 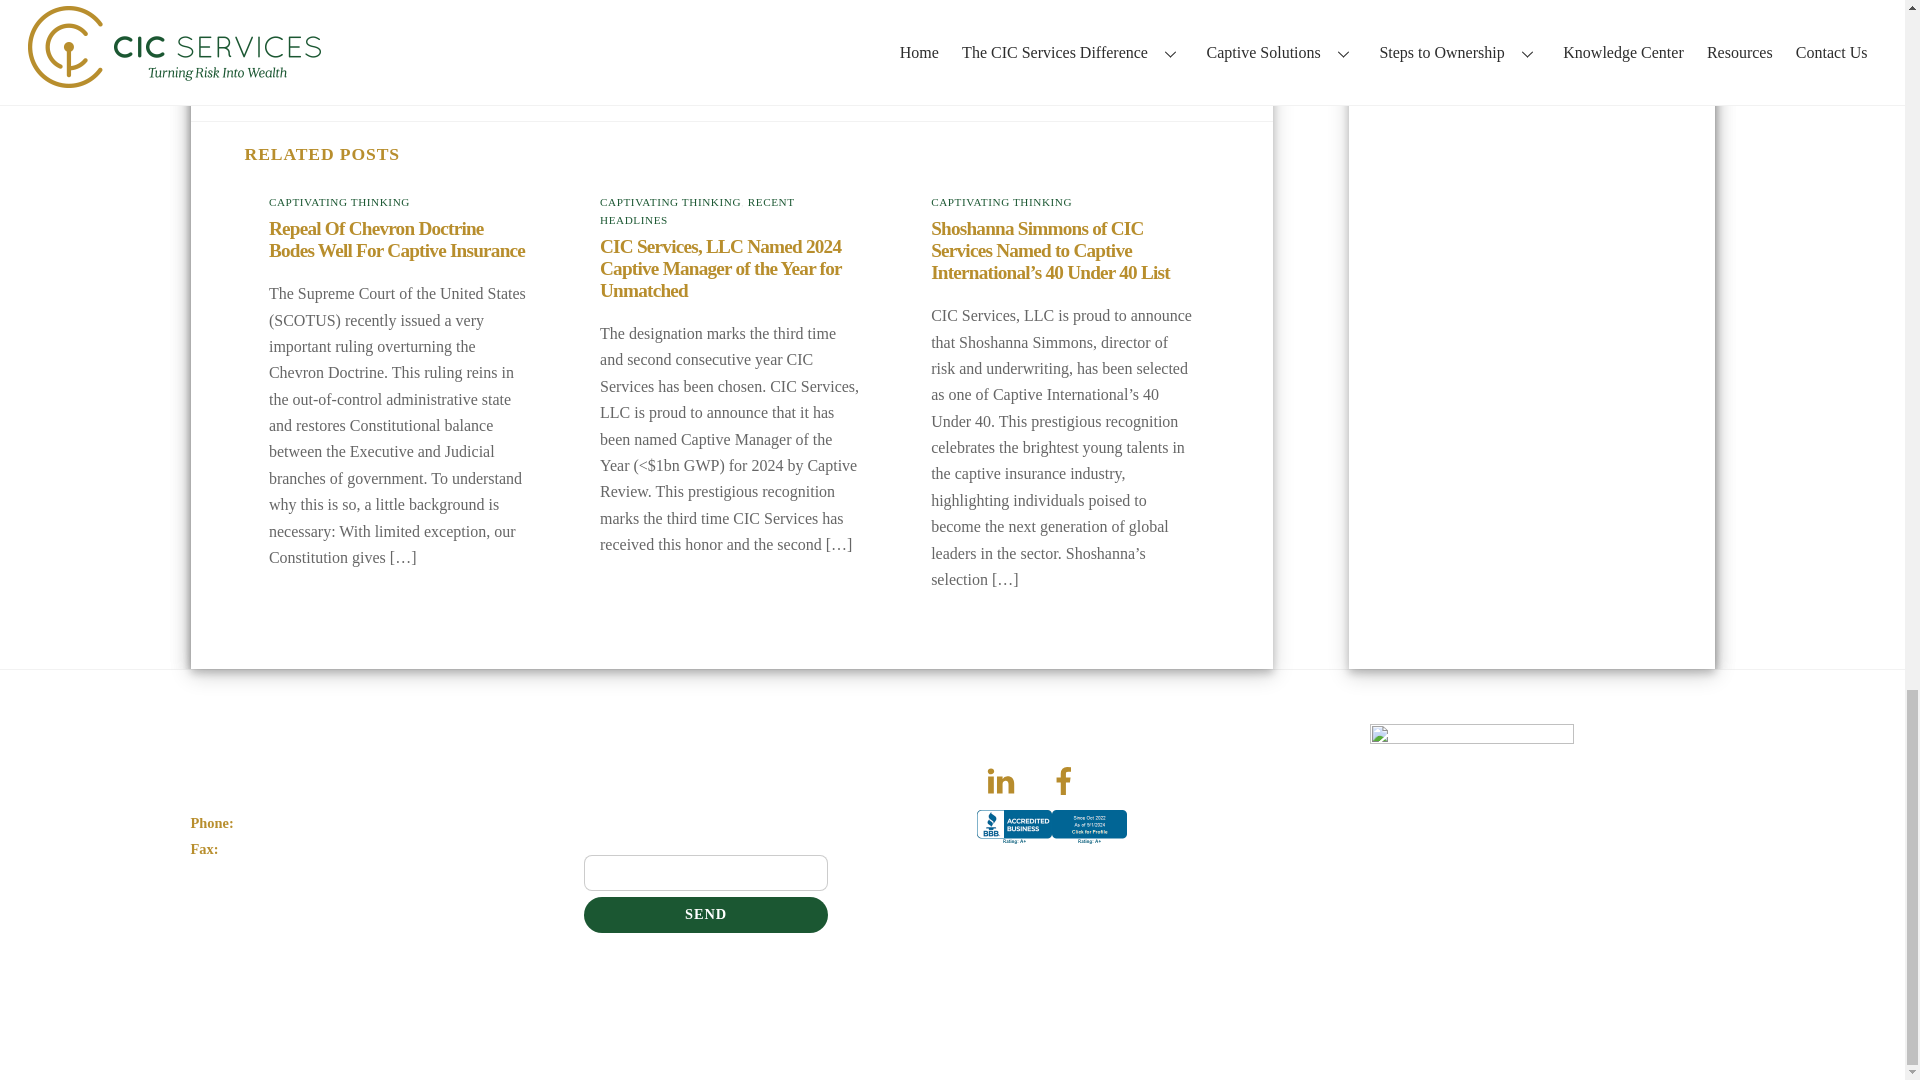 What do you see at coordinates (339, 202) in the screenshot?
I see `CAPTIVATING THINKING` at bounding box center [339, 202].